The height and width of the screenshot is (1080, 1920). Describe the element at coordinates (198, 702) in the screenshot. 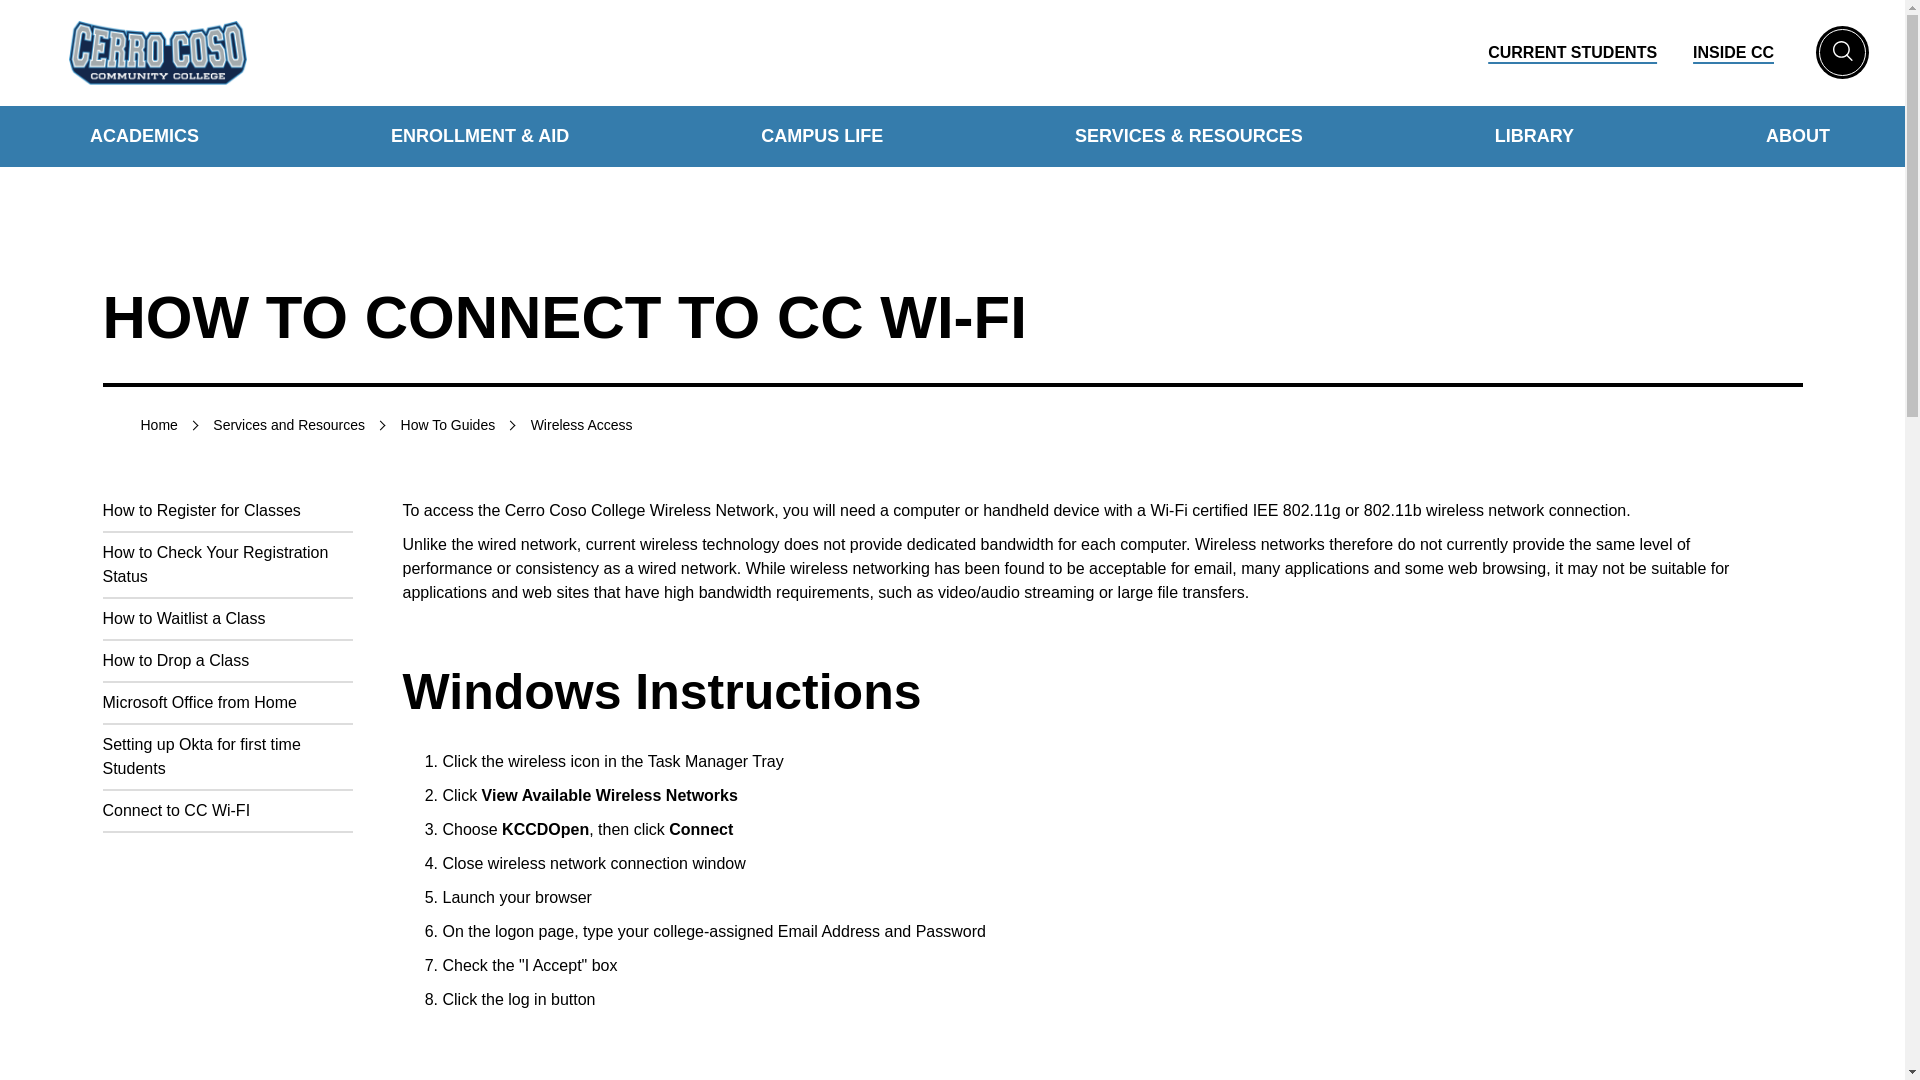

I see `Microsoft Office from Home` at that location.